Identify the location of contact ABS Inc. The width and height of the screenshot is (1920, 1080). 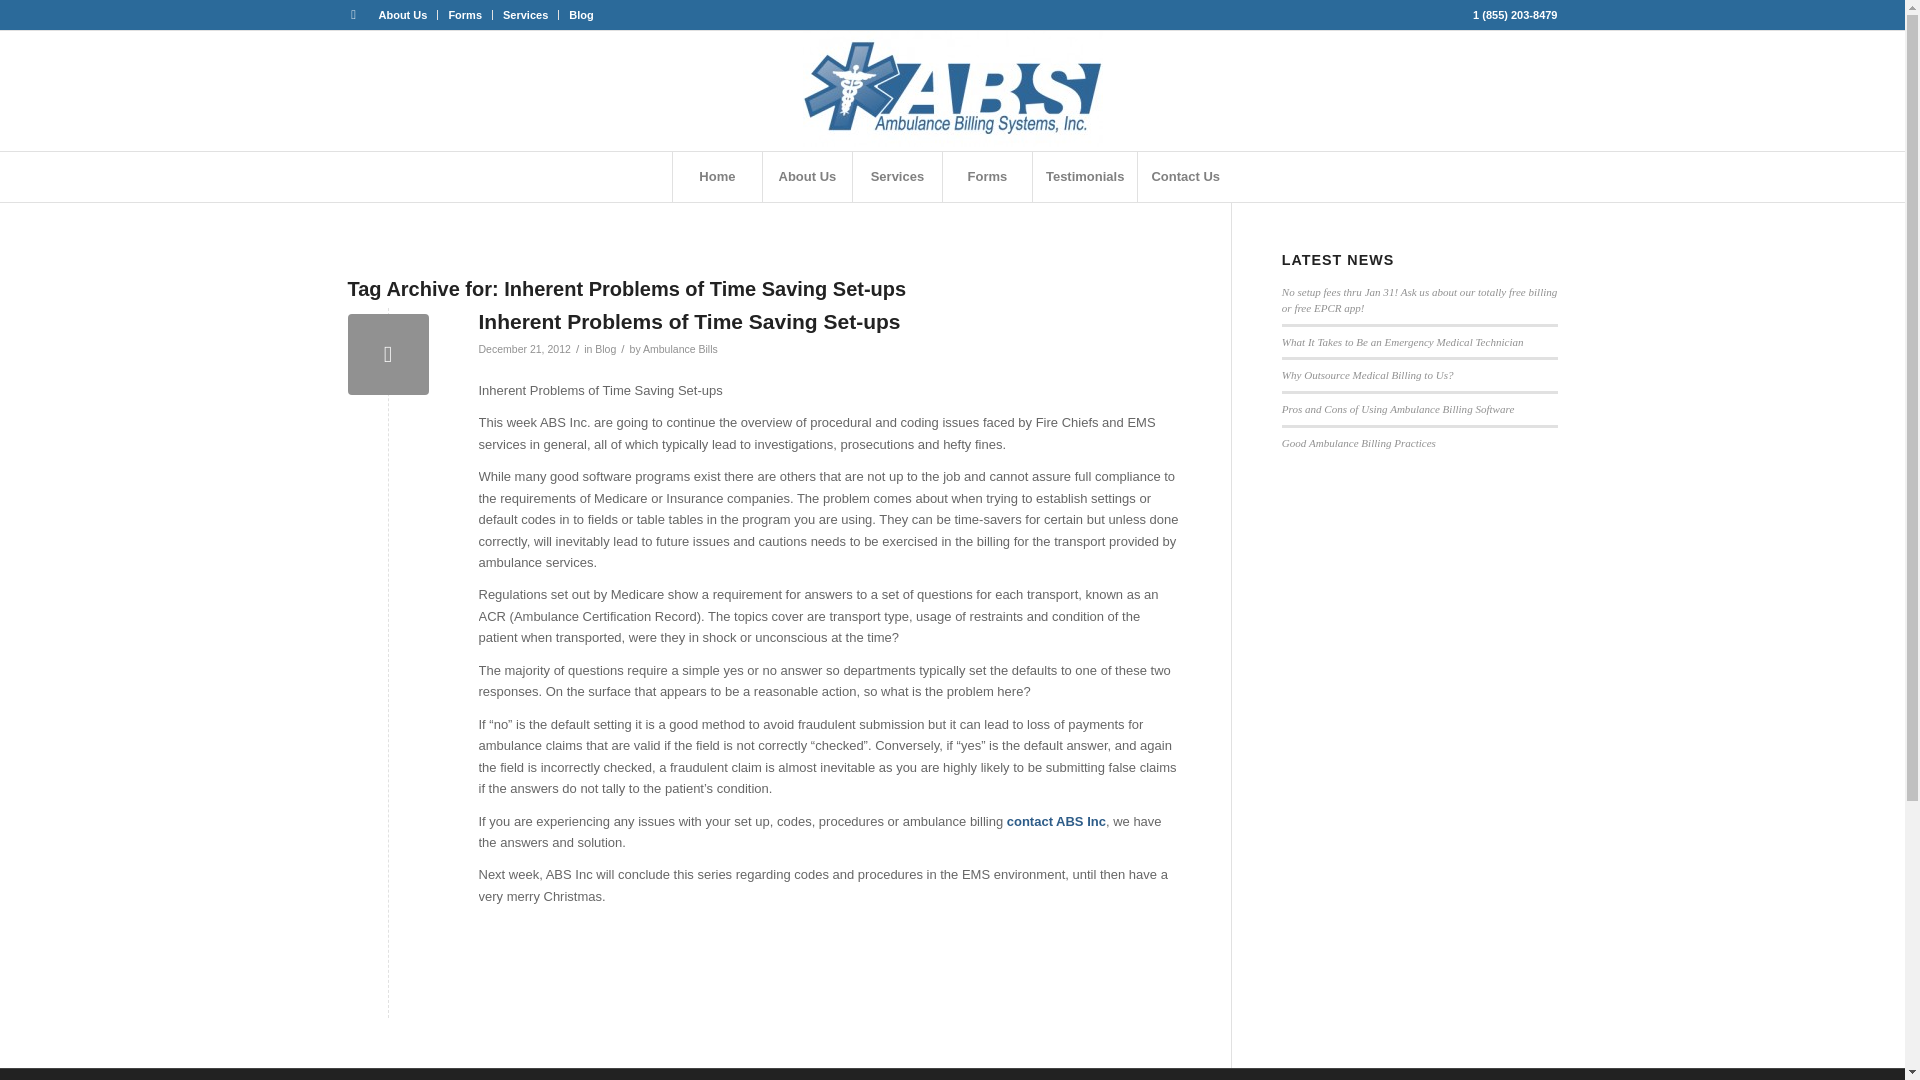
(1056, 822).